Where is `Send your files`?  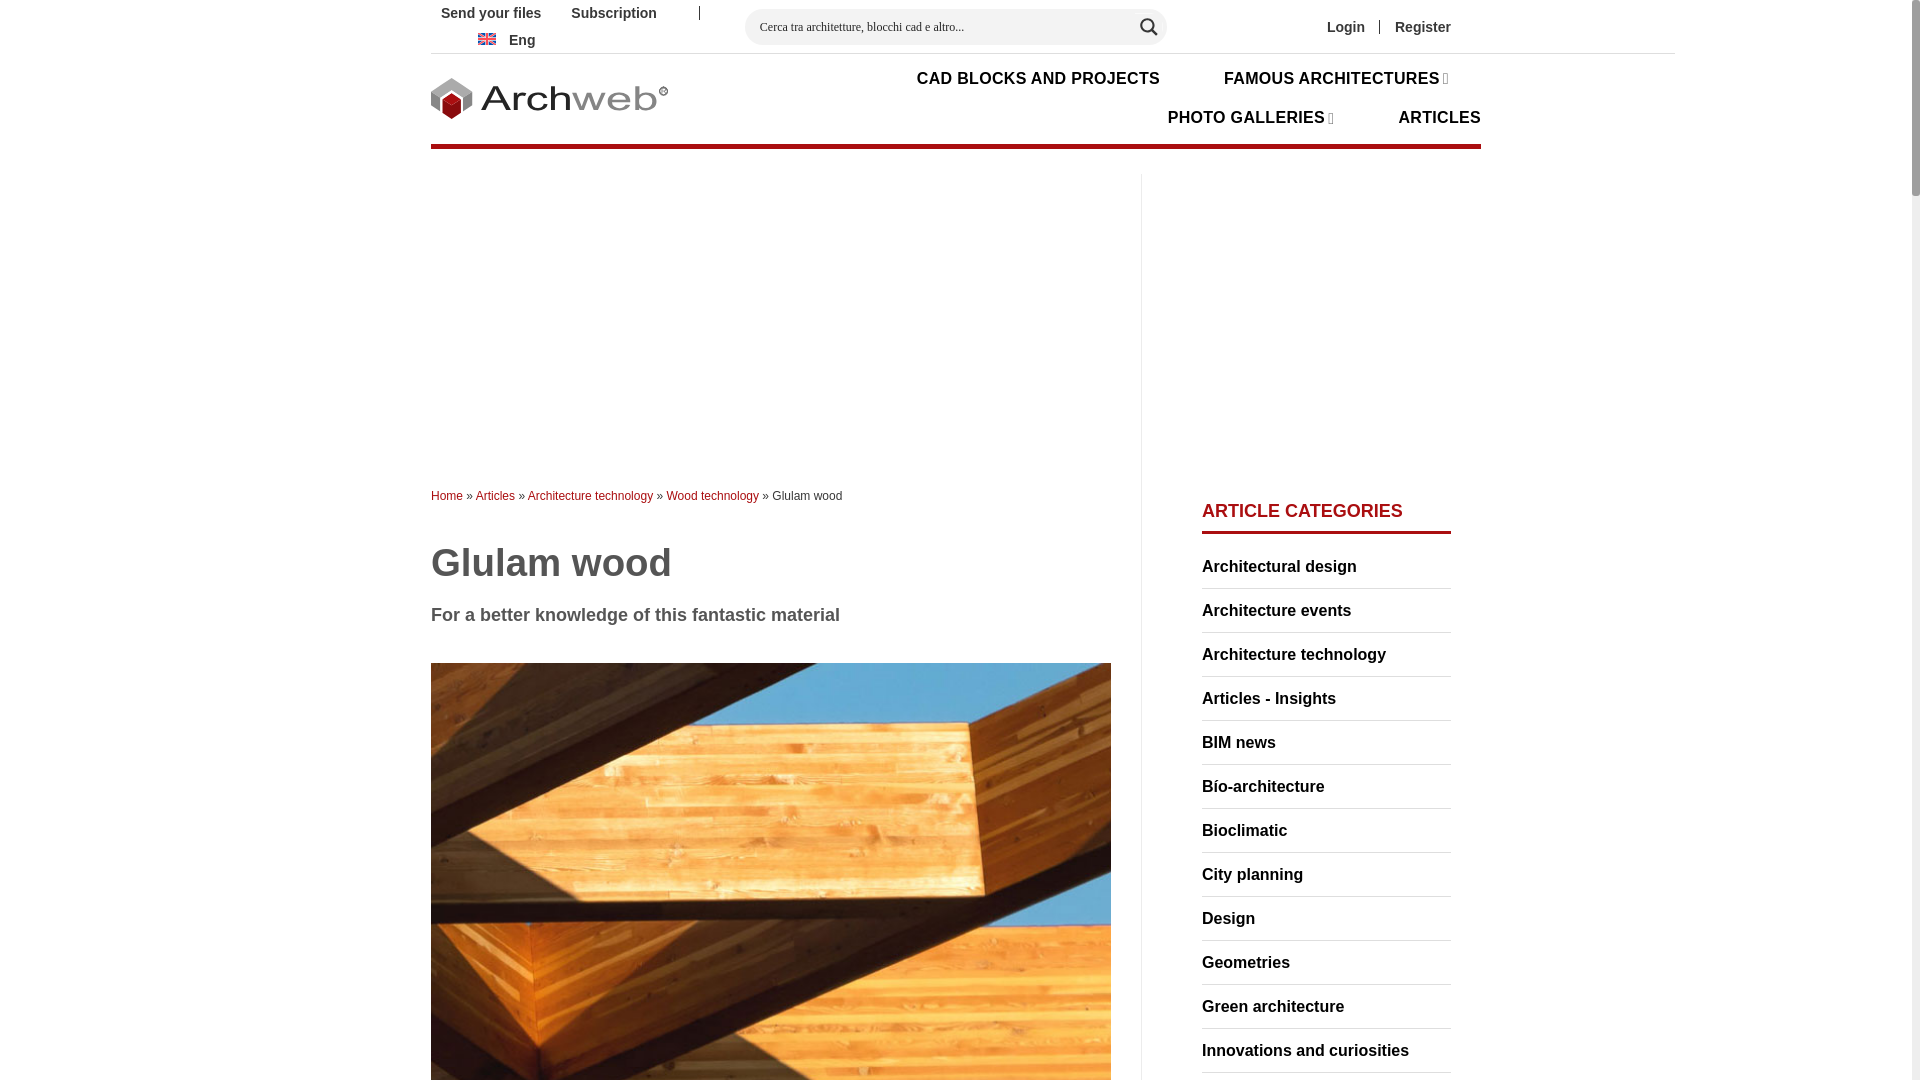
Send your files is located at coordinates (491, 14).